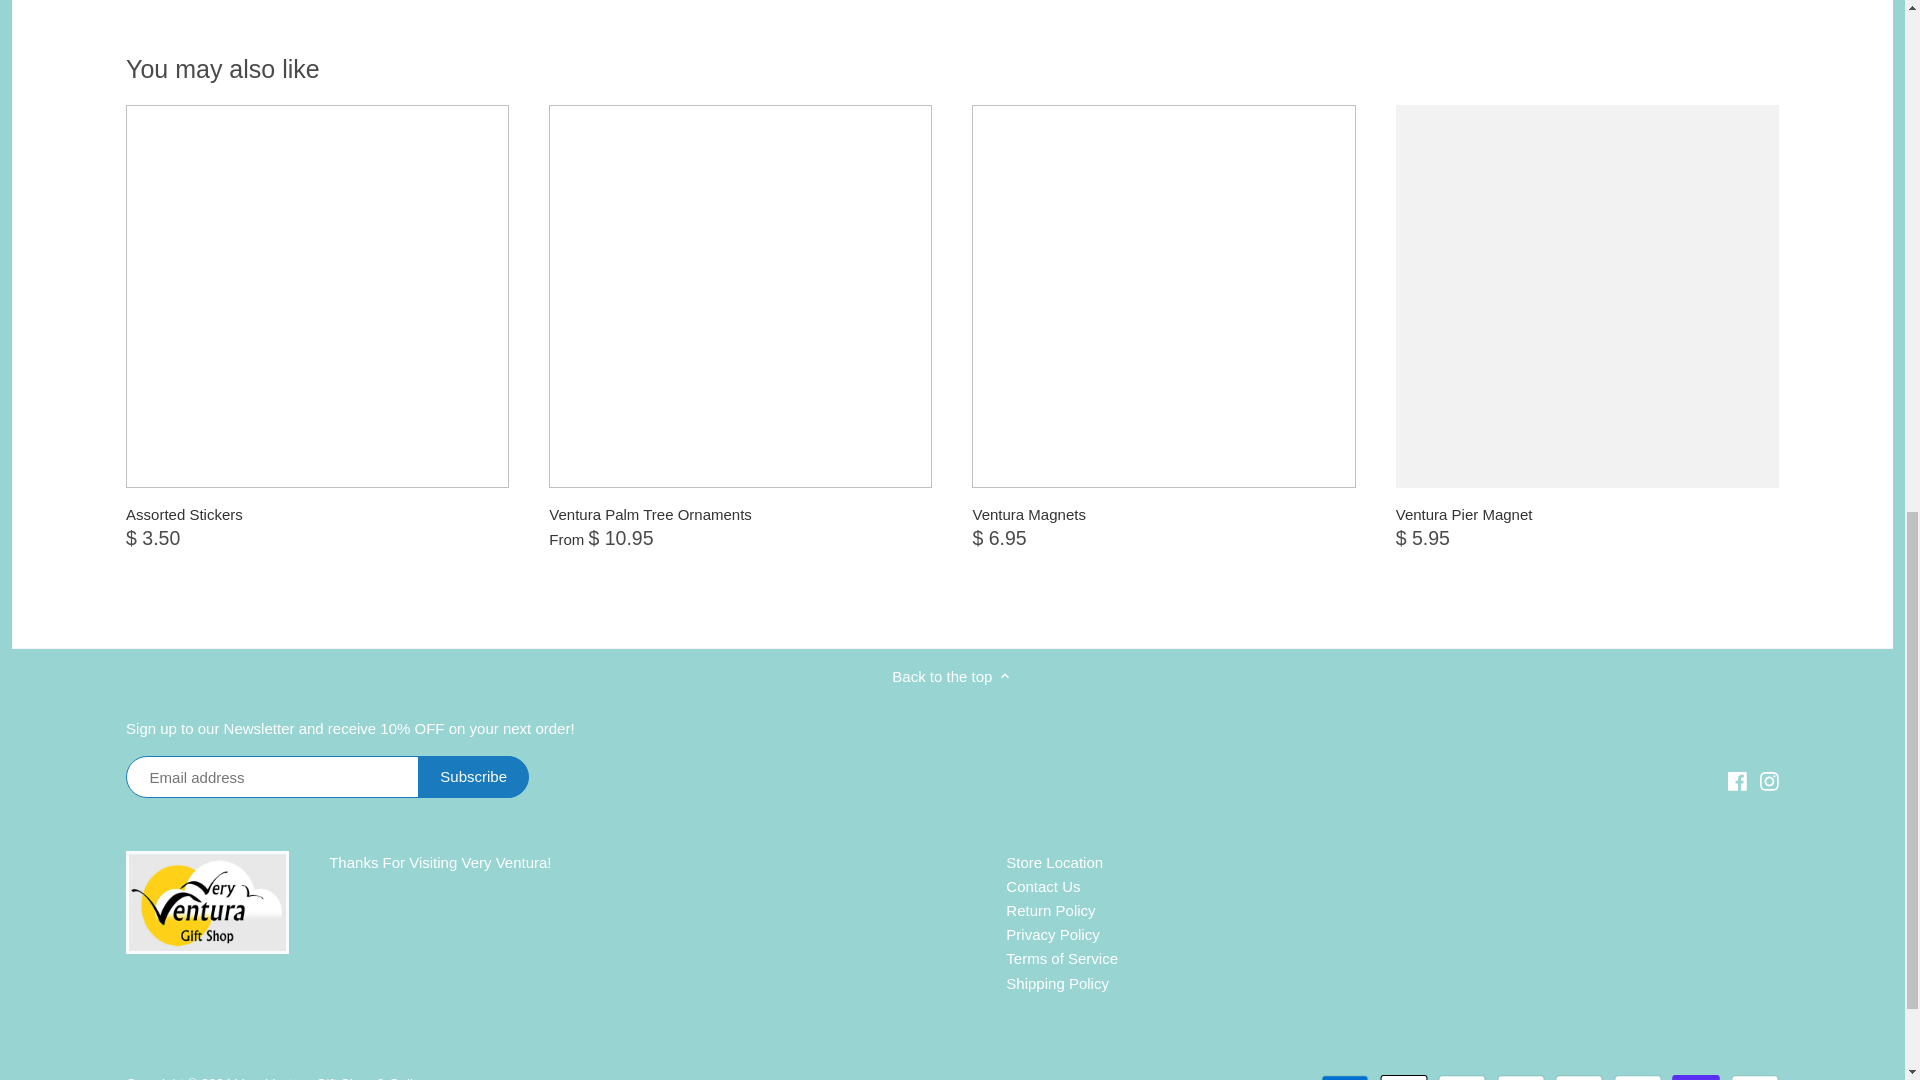  I want to click on Meta Pay, so click(1521, 1077).